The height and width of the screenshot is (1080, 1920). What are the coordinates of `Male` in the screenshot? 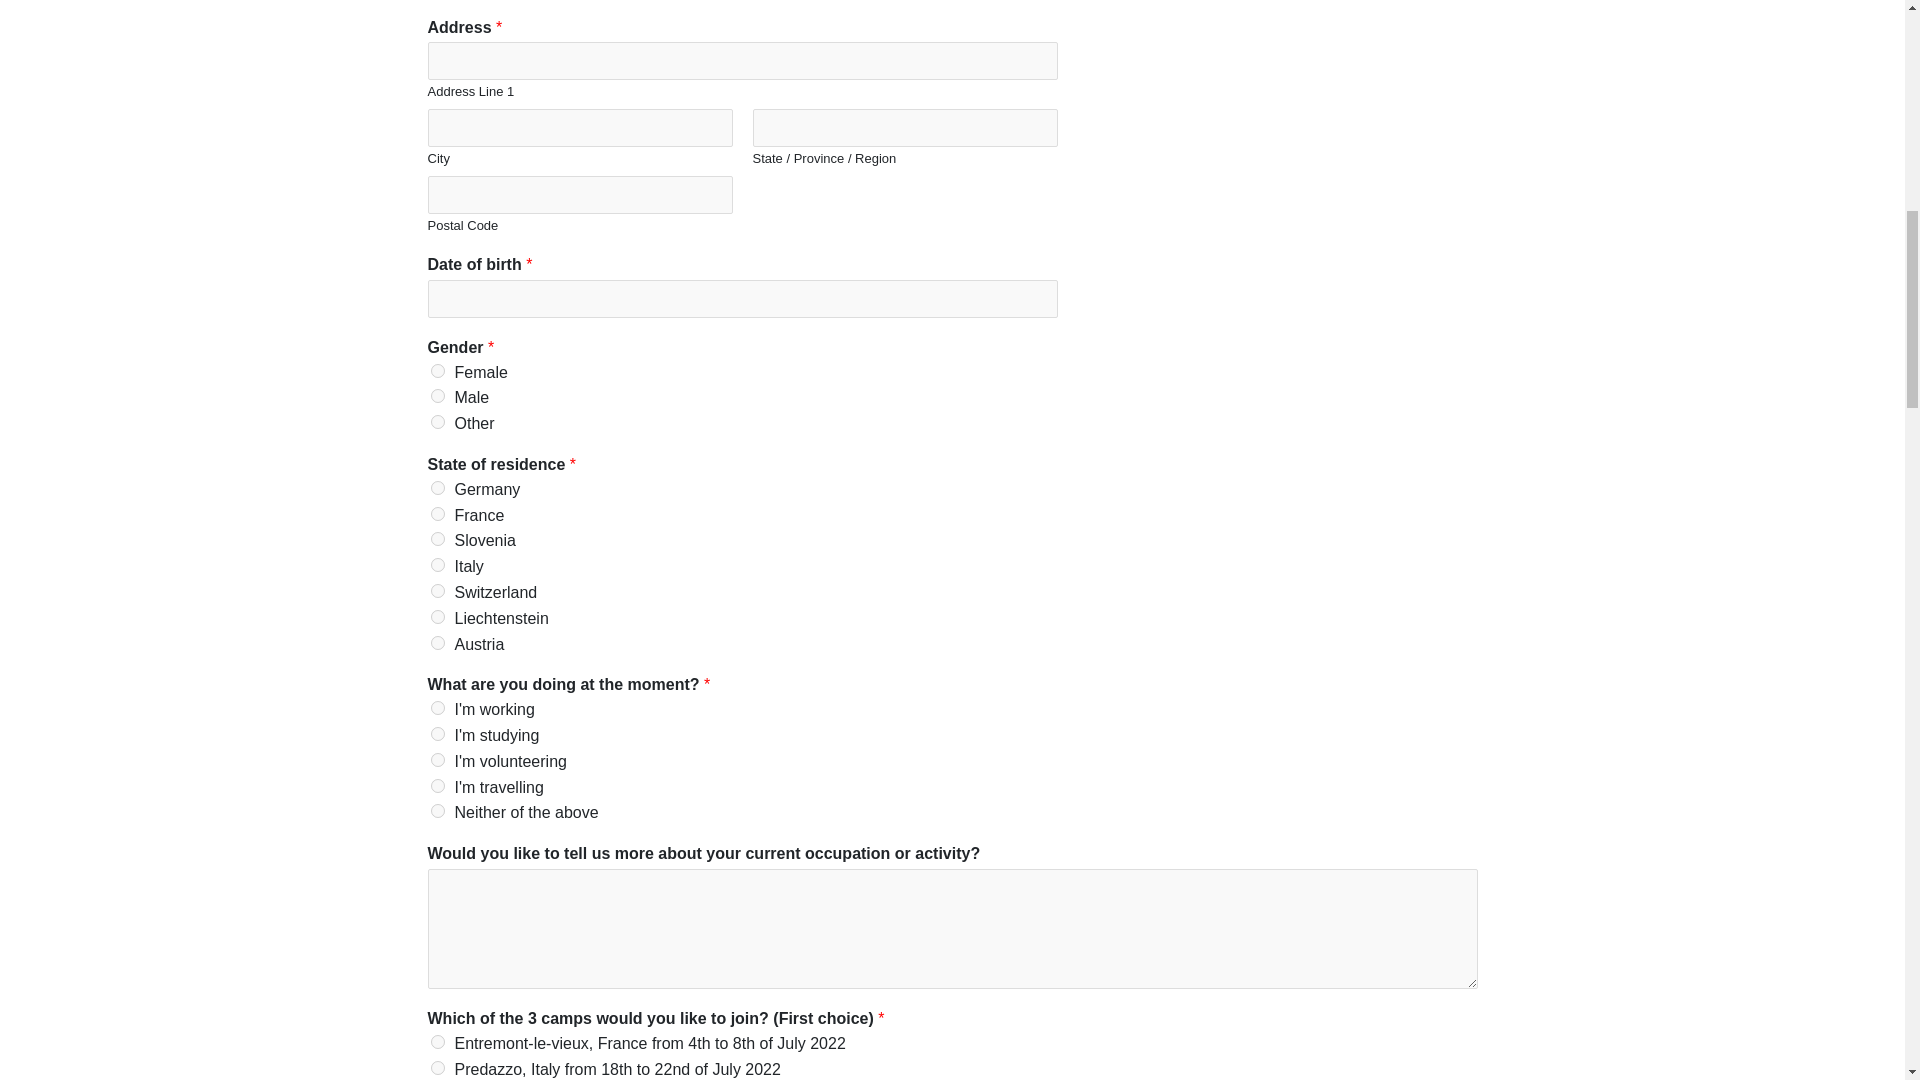 It's located at (436, 395).